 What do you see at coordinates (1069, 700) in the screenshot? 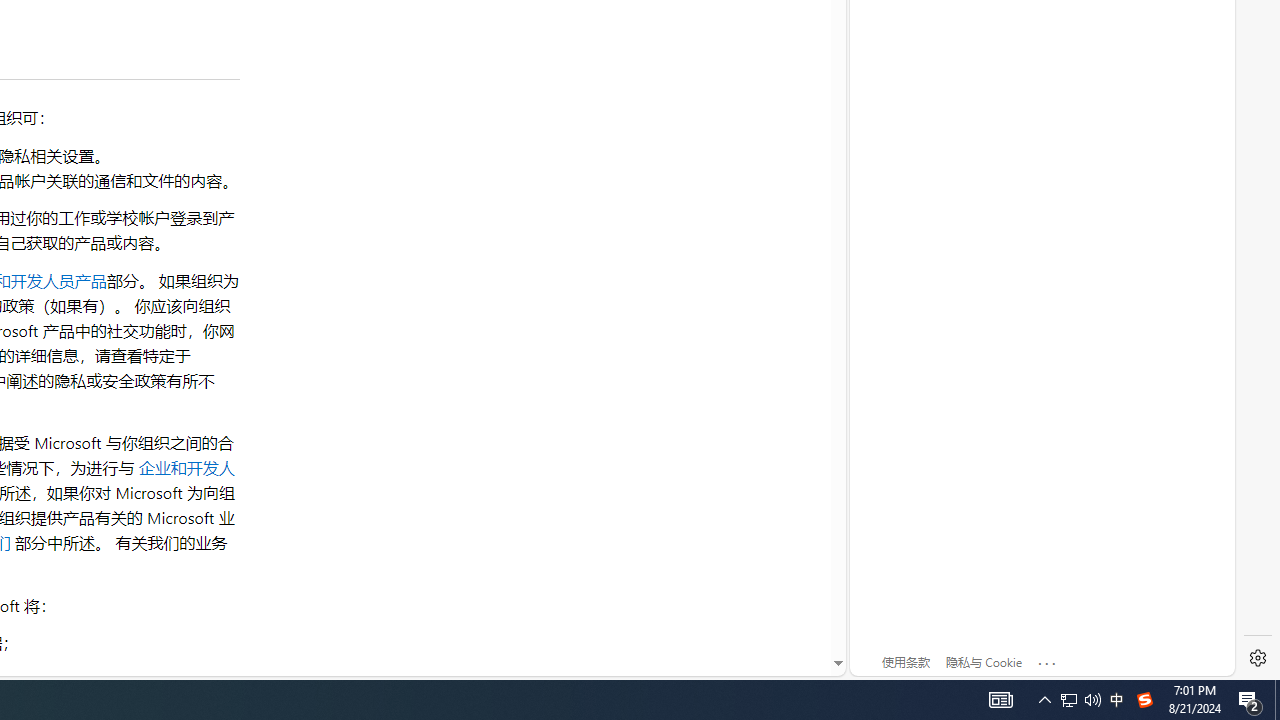
I see `User Promoted Notification Area` at bounding box center [1069, 700].